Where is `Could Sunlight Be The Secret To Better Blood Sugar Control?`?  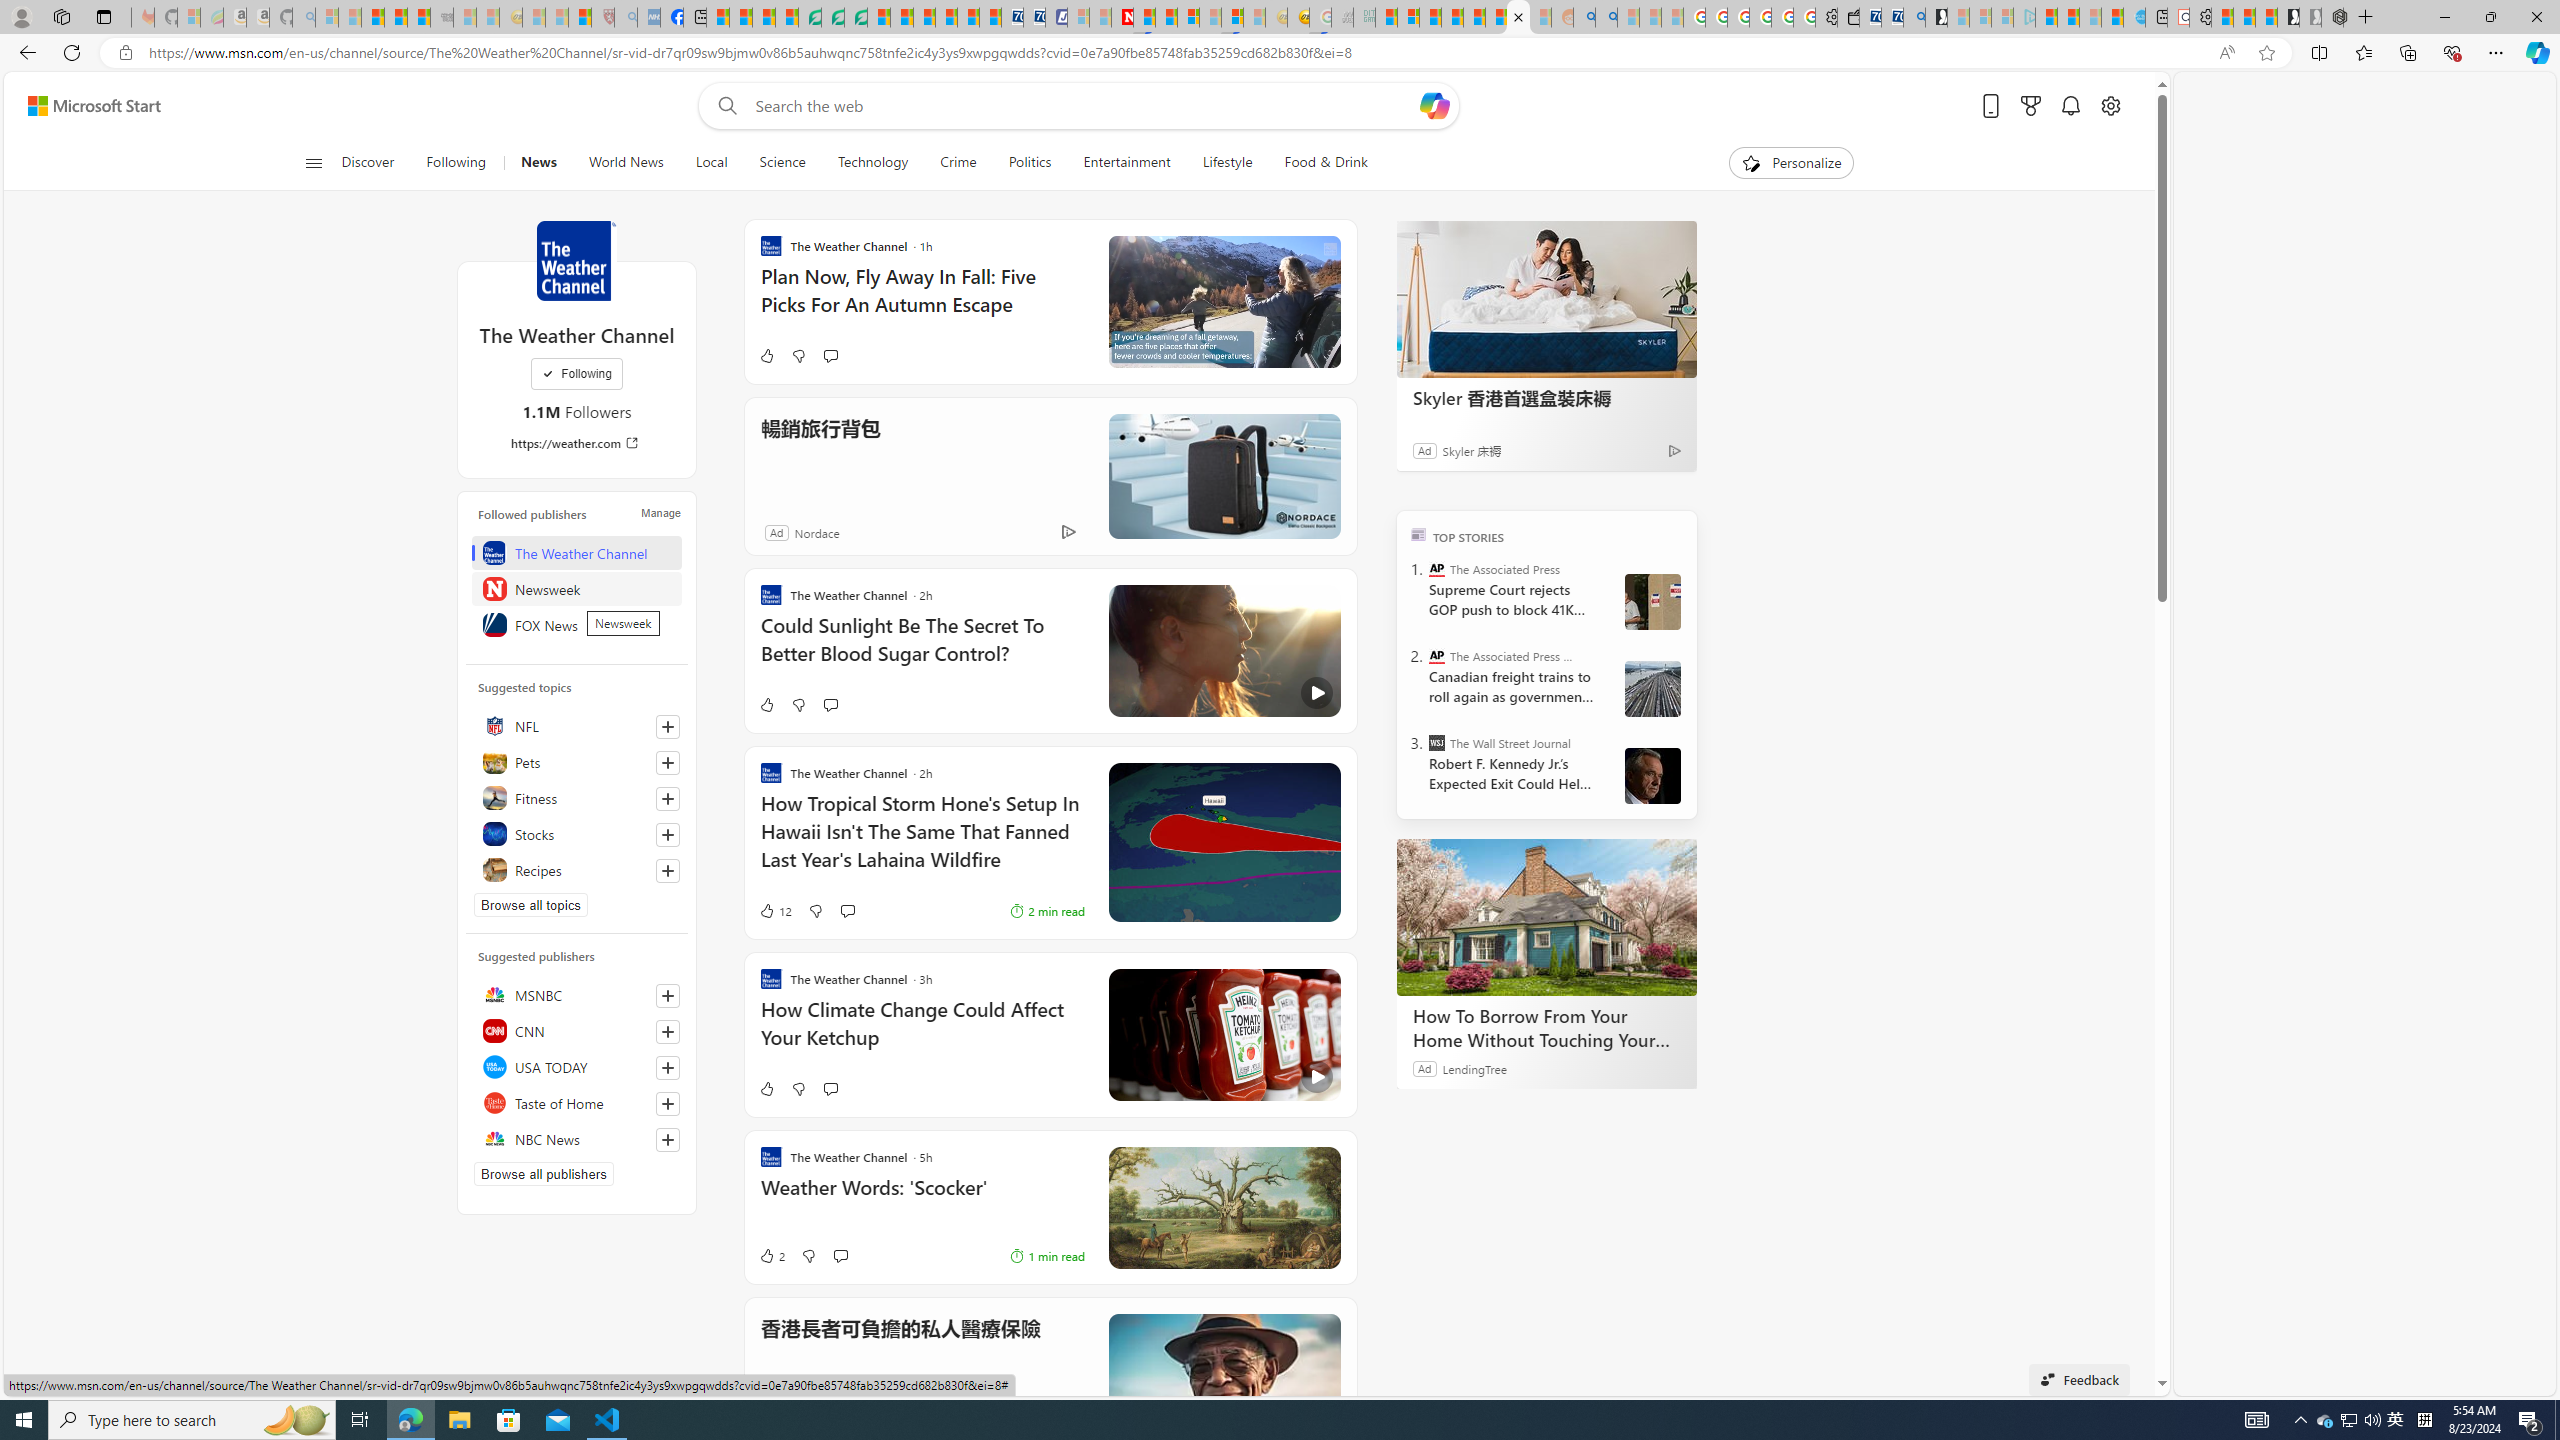 Could Sunlight Be The Secret To Better Blood Sugar Control? is located at coordinates (922, 649).